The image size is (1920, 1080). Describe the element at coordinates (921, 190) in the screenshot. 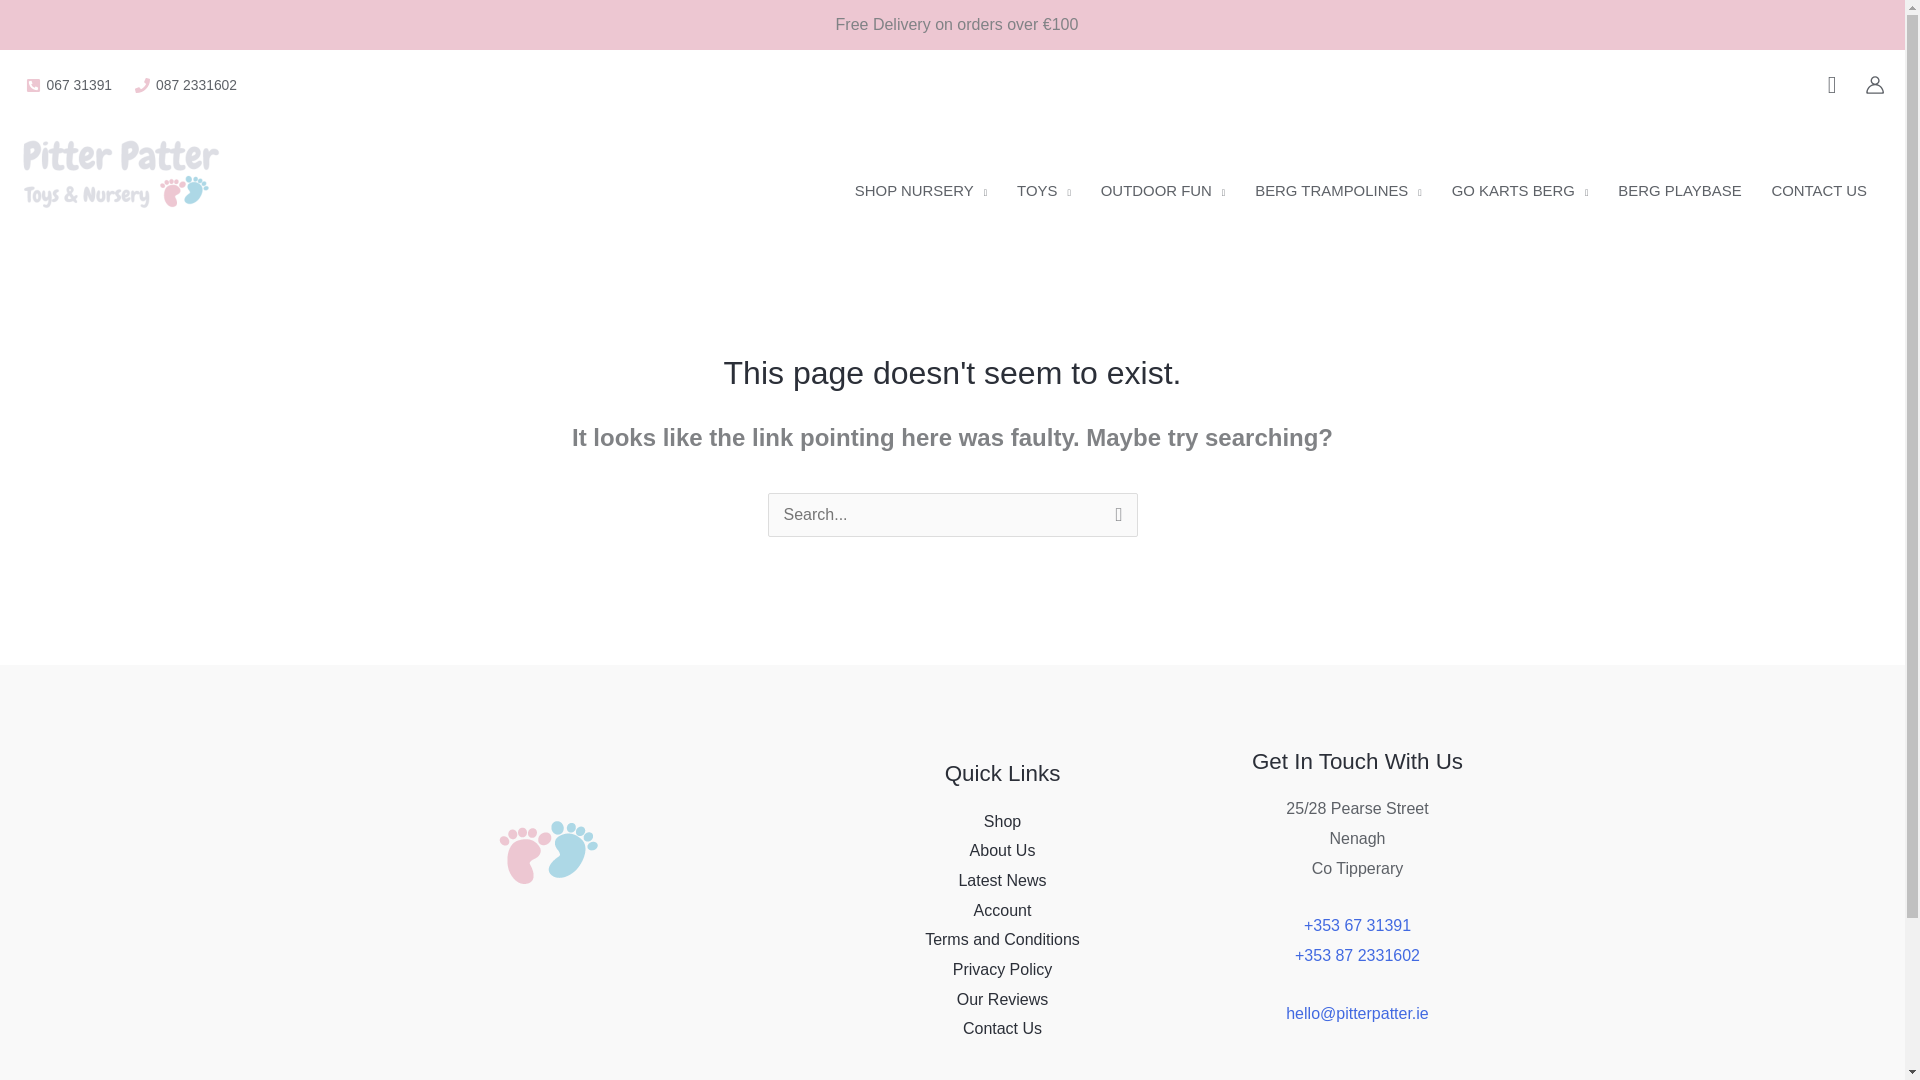

I see `SHOP NURSERY` at that location.